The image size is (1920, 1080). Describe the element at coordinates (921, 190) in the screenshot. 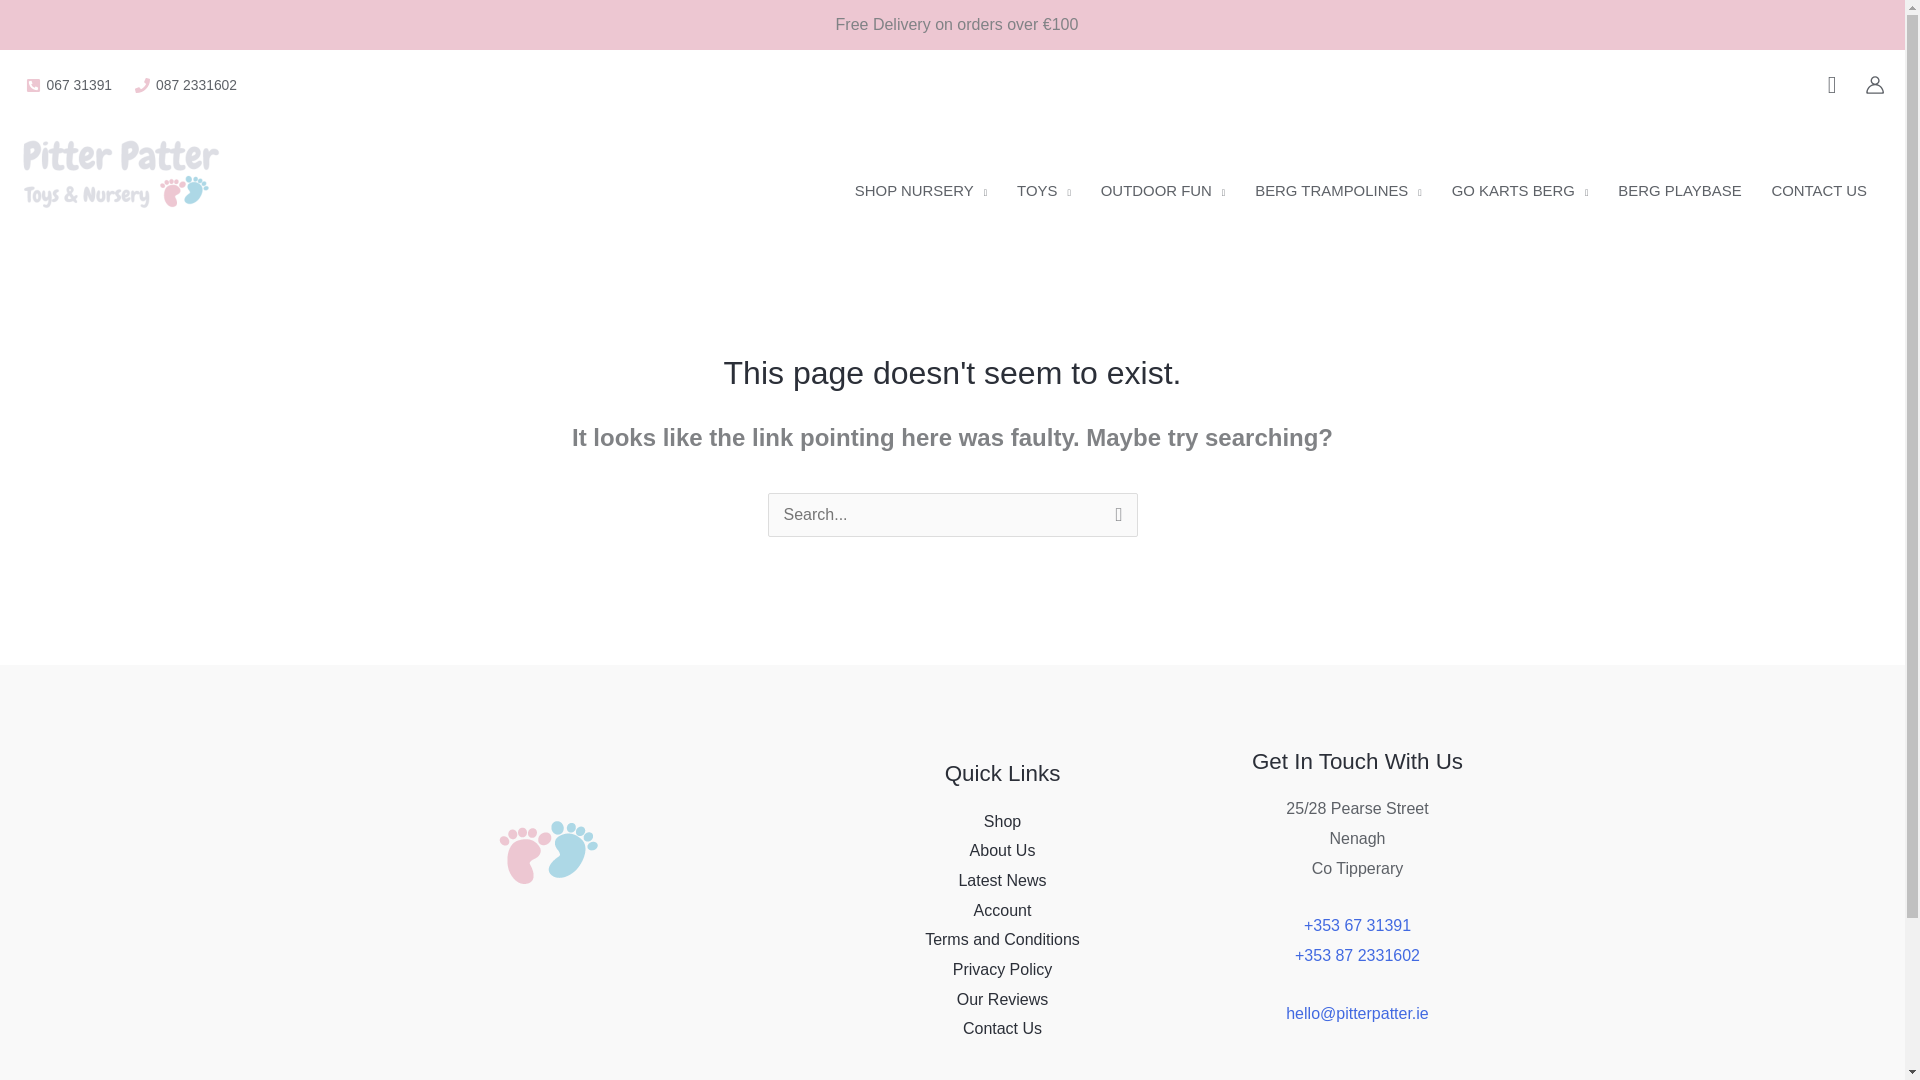

I see `SHOP NURSERY` at that location.